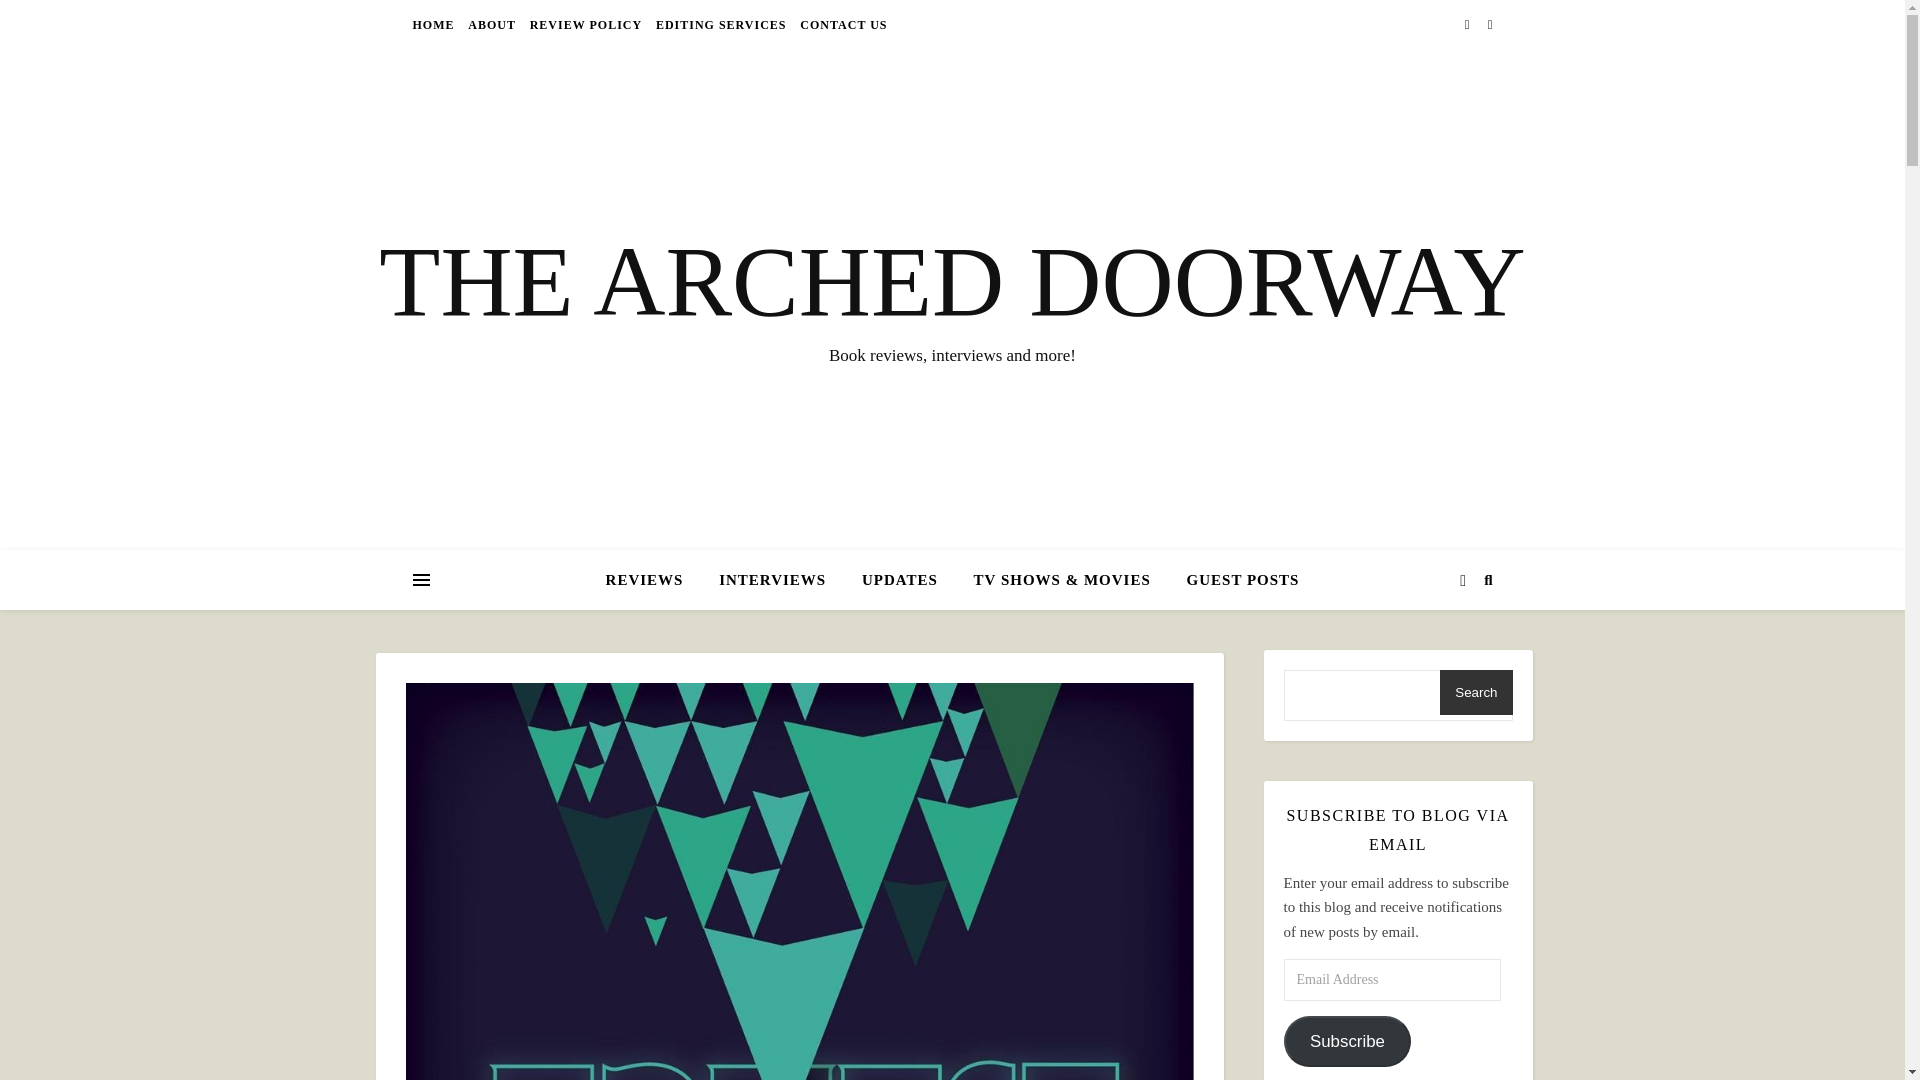 The image size is (1920, 1080). I want to click on REVIEWS, so click(653, 580).